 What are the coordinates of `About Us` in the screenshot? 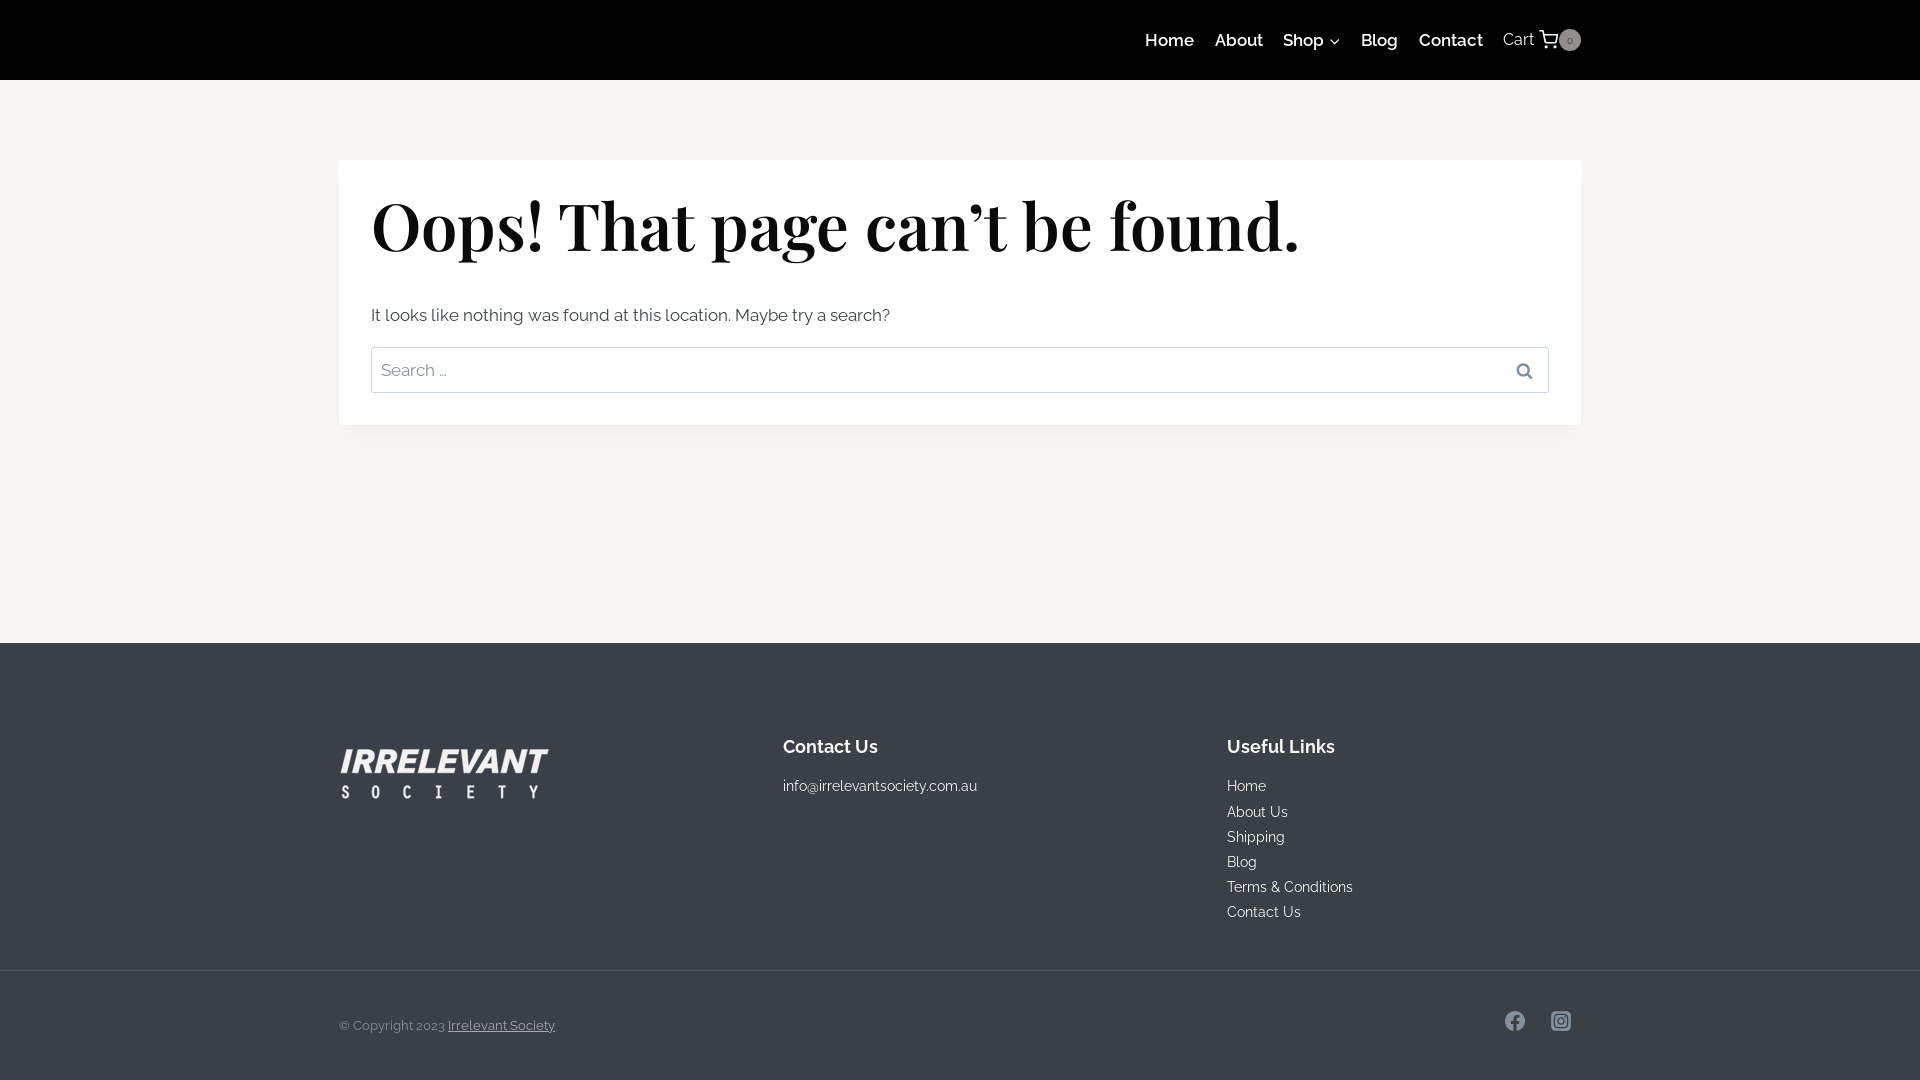 It's located at (1258, 812).